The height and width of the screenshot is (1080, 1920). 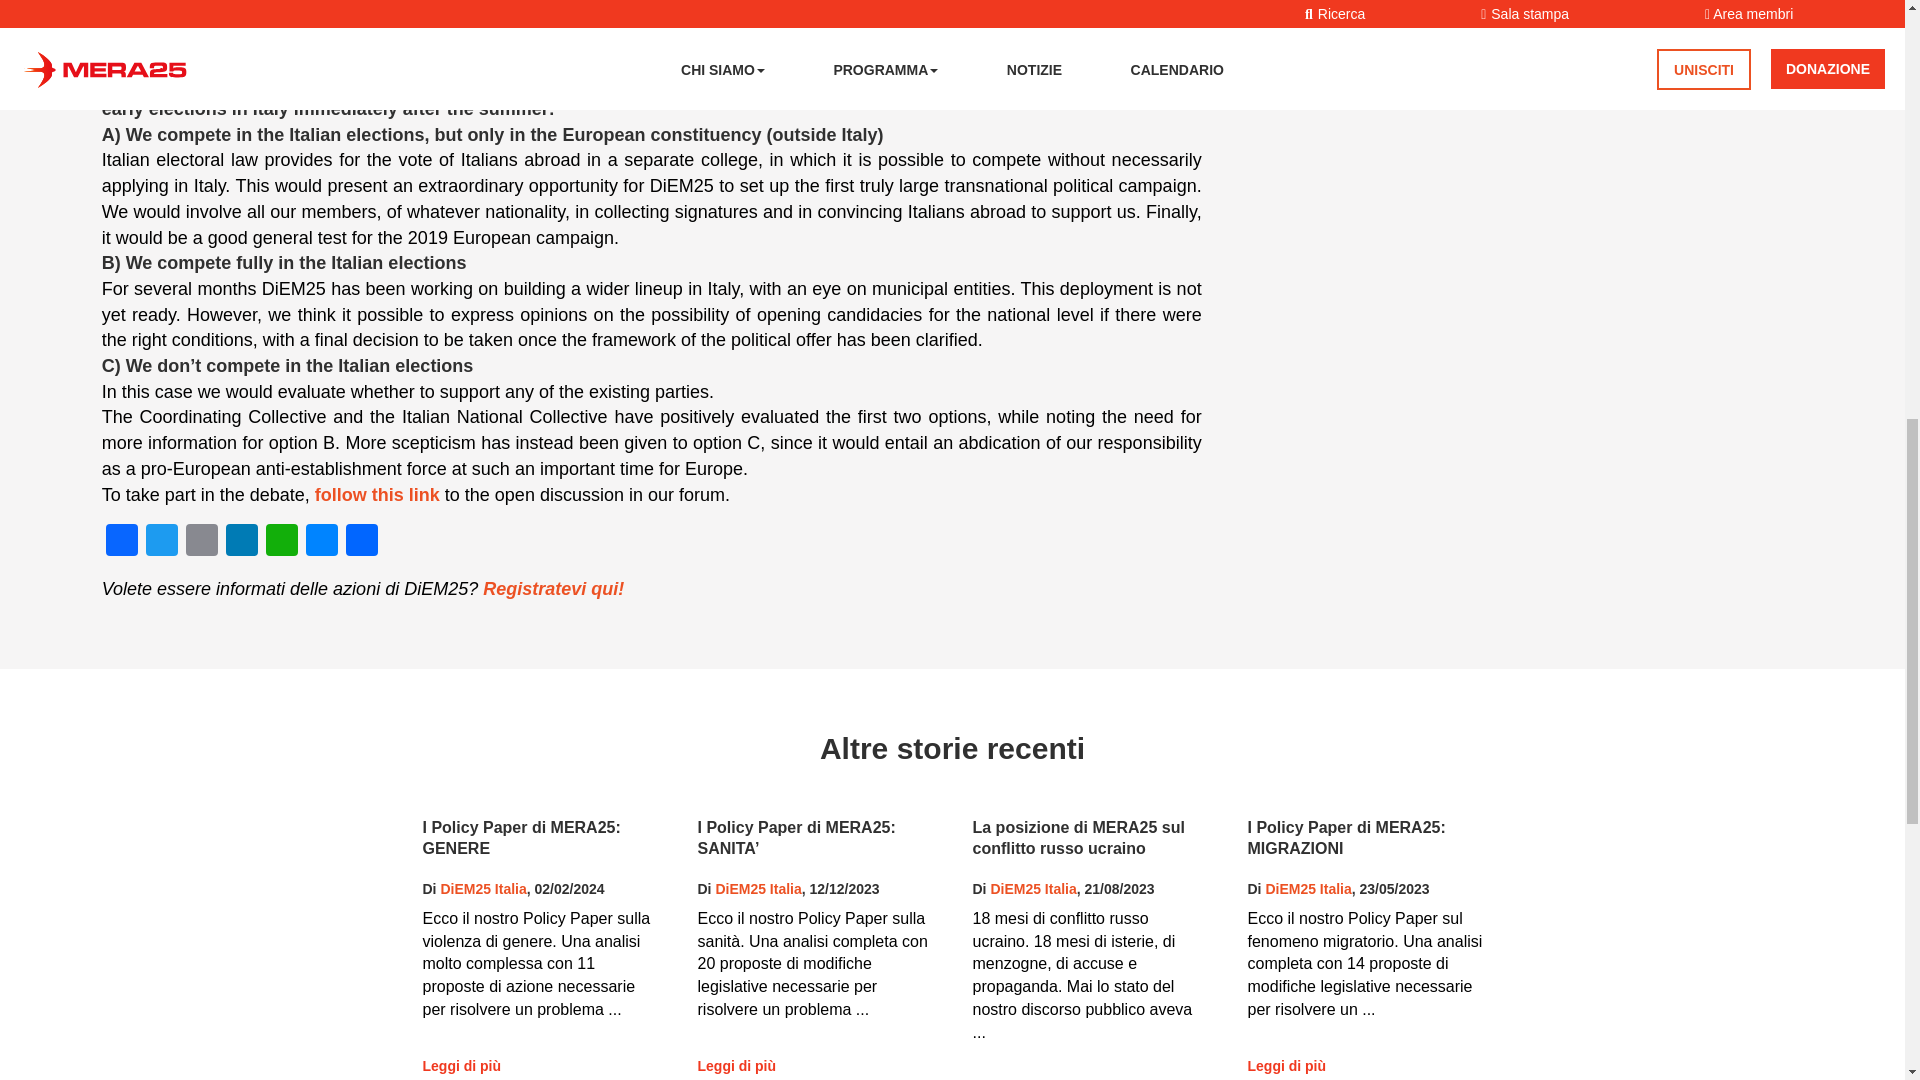 What do you see at coordinates (202, 542) in the screenshot?
I see `Email` at bounding box center [202, 542].